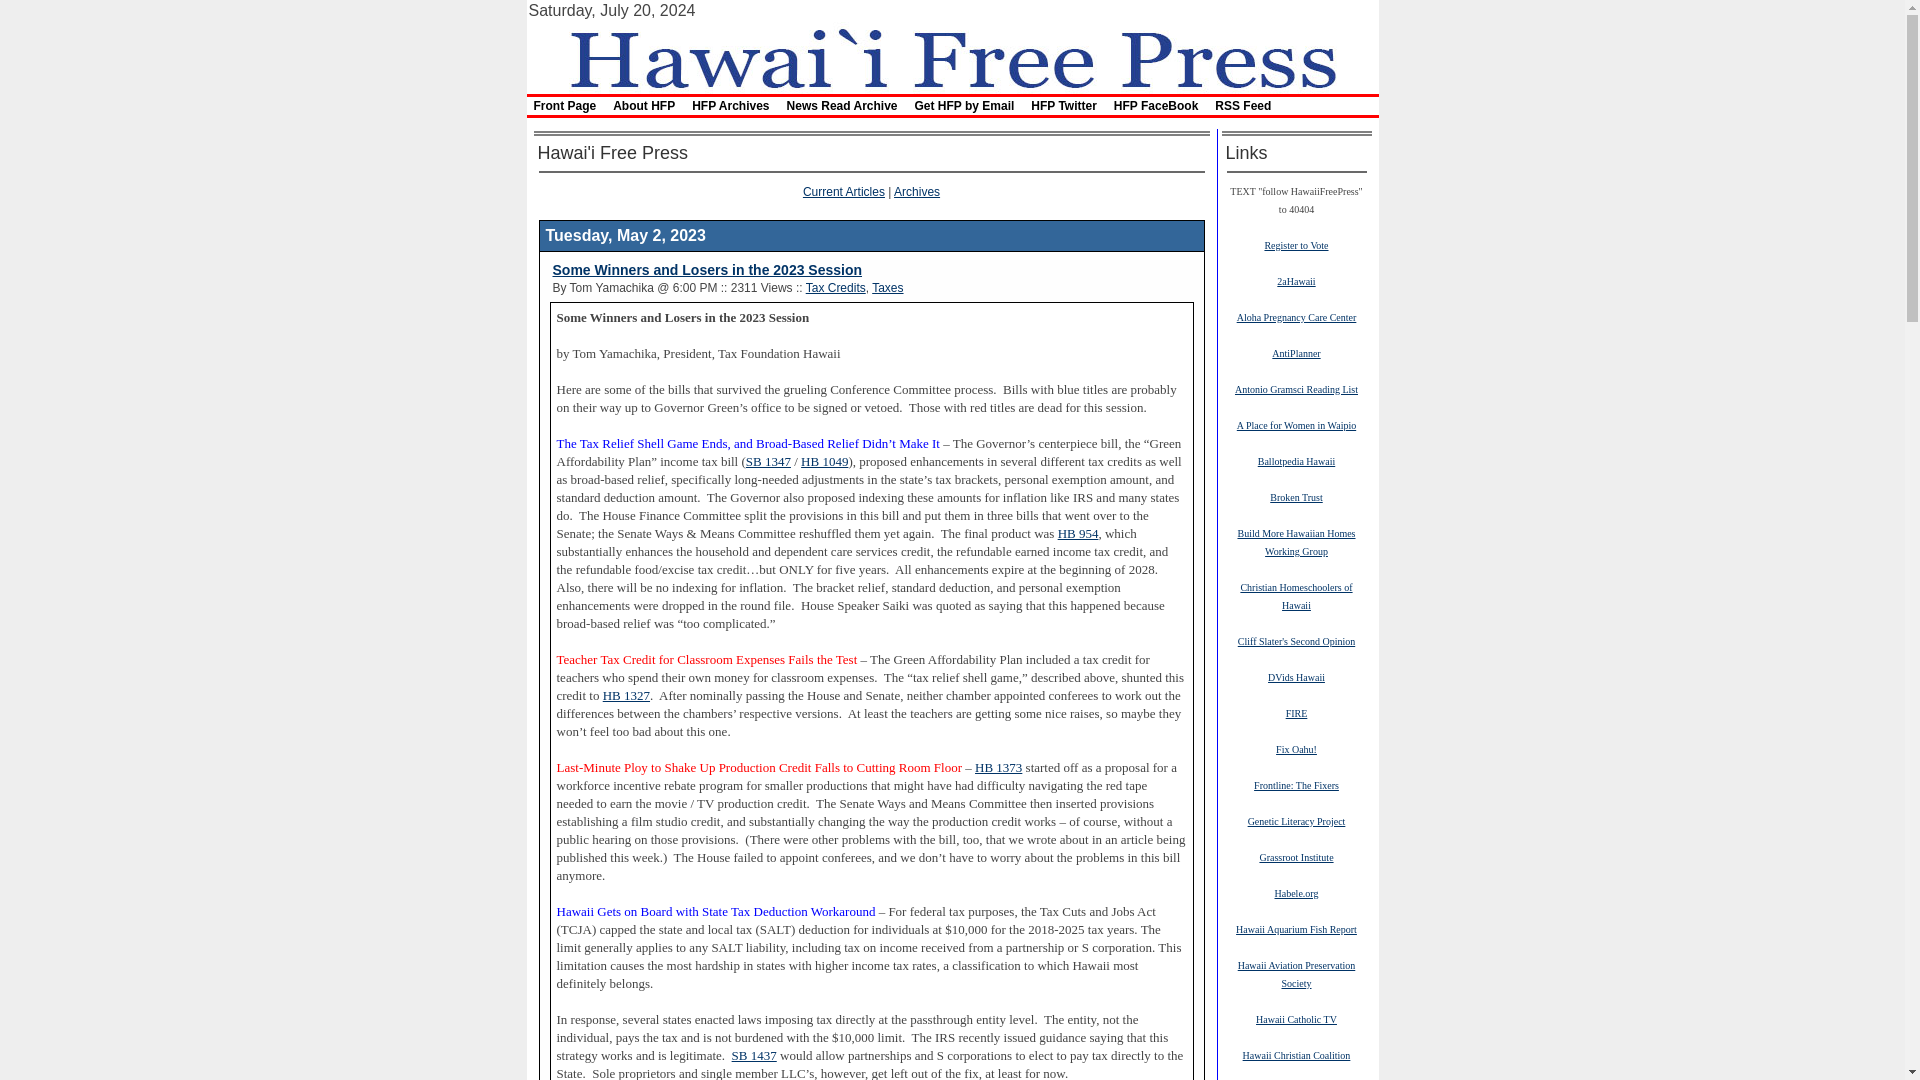  Describe the element at coordinates (844, 191) in the screenshot. I see `Current Articles` at that location.